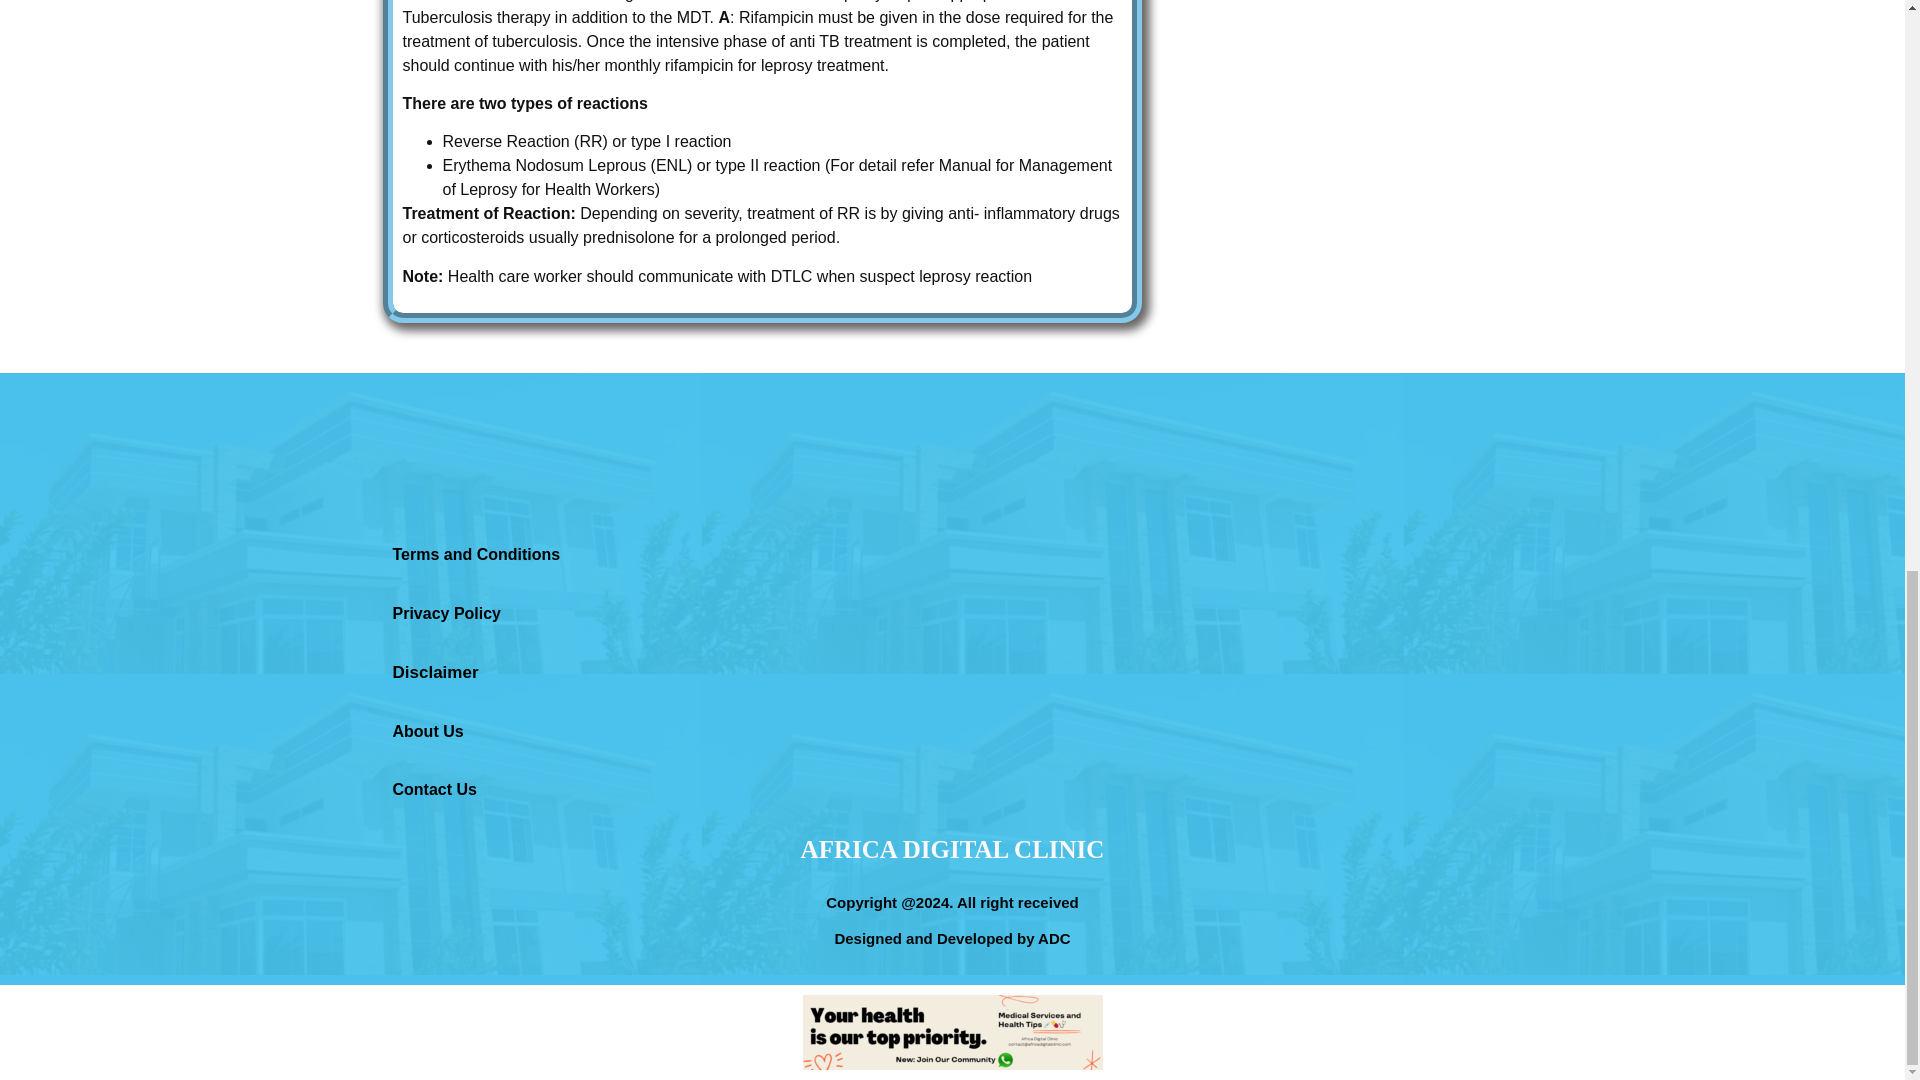 The width and height of the screenshot is (1920, 1080). Describe the element at coordinates (426, 730) in the screenshot. I see `About Us` at that location.